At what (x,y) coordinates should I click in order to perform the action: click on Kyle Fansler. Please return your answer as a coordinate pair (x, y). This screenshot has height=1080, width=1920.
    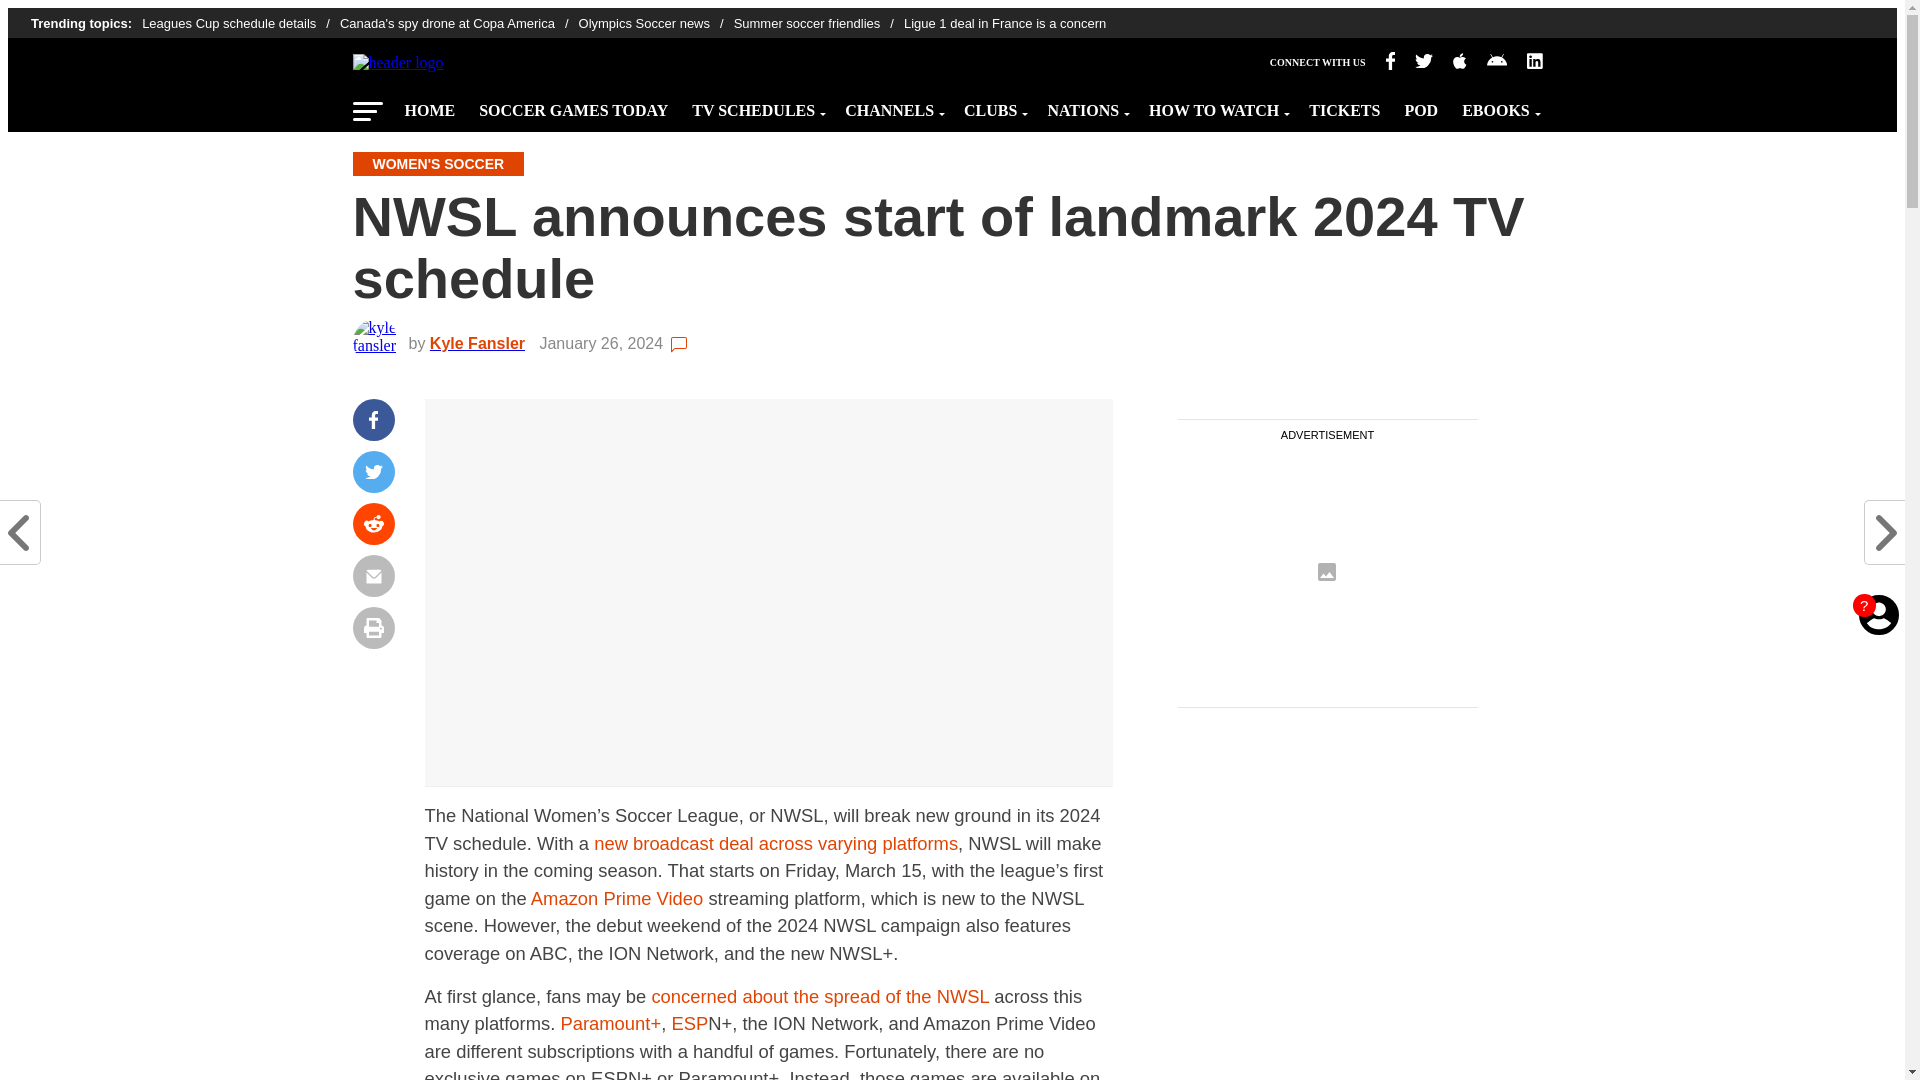
    Looking at the image, I should click on (482, 343).